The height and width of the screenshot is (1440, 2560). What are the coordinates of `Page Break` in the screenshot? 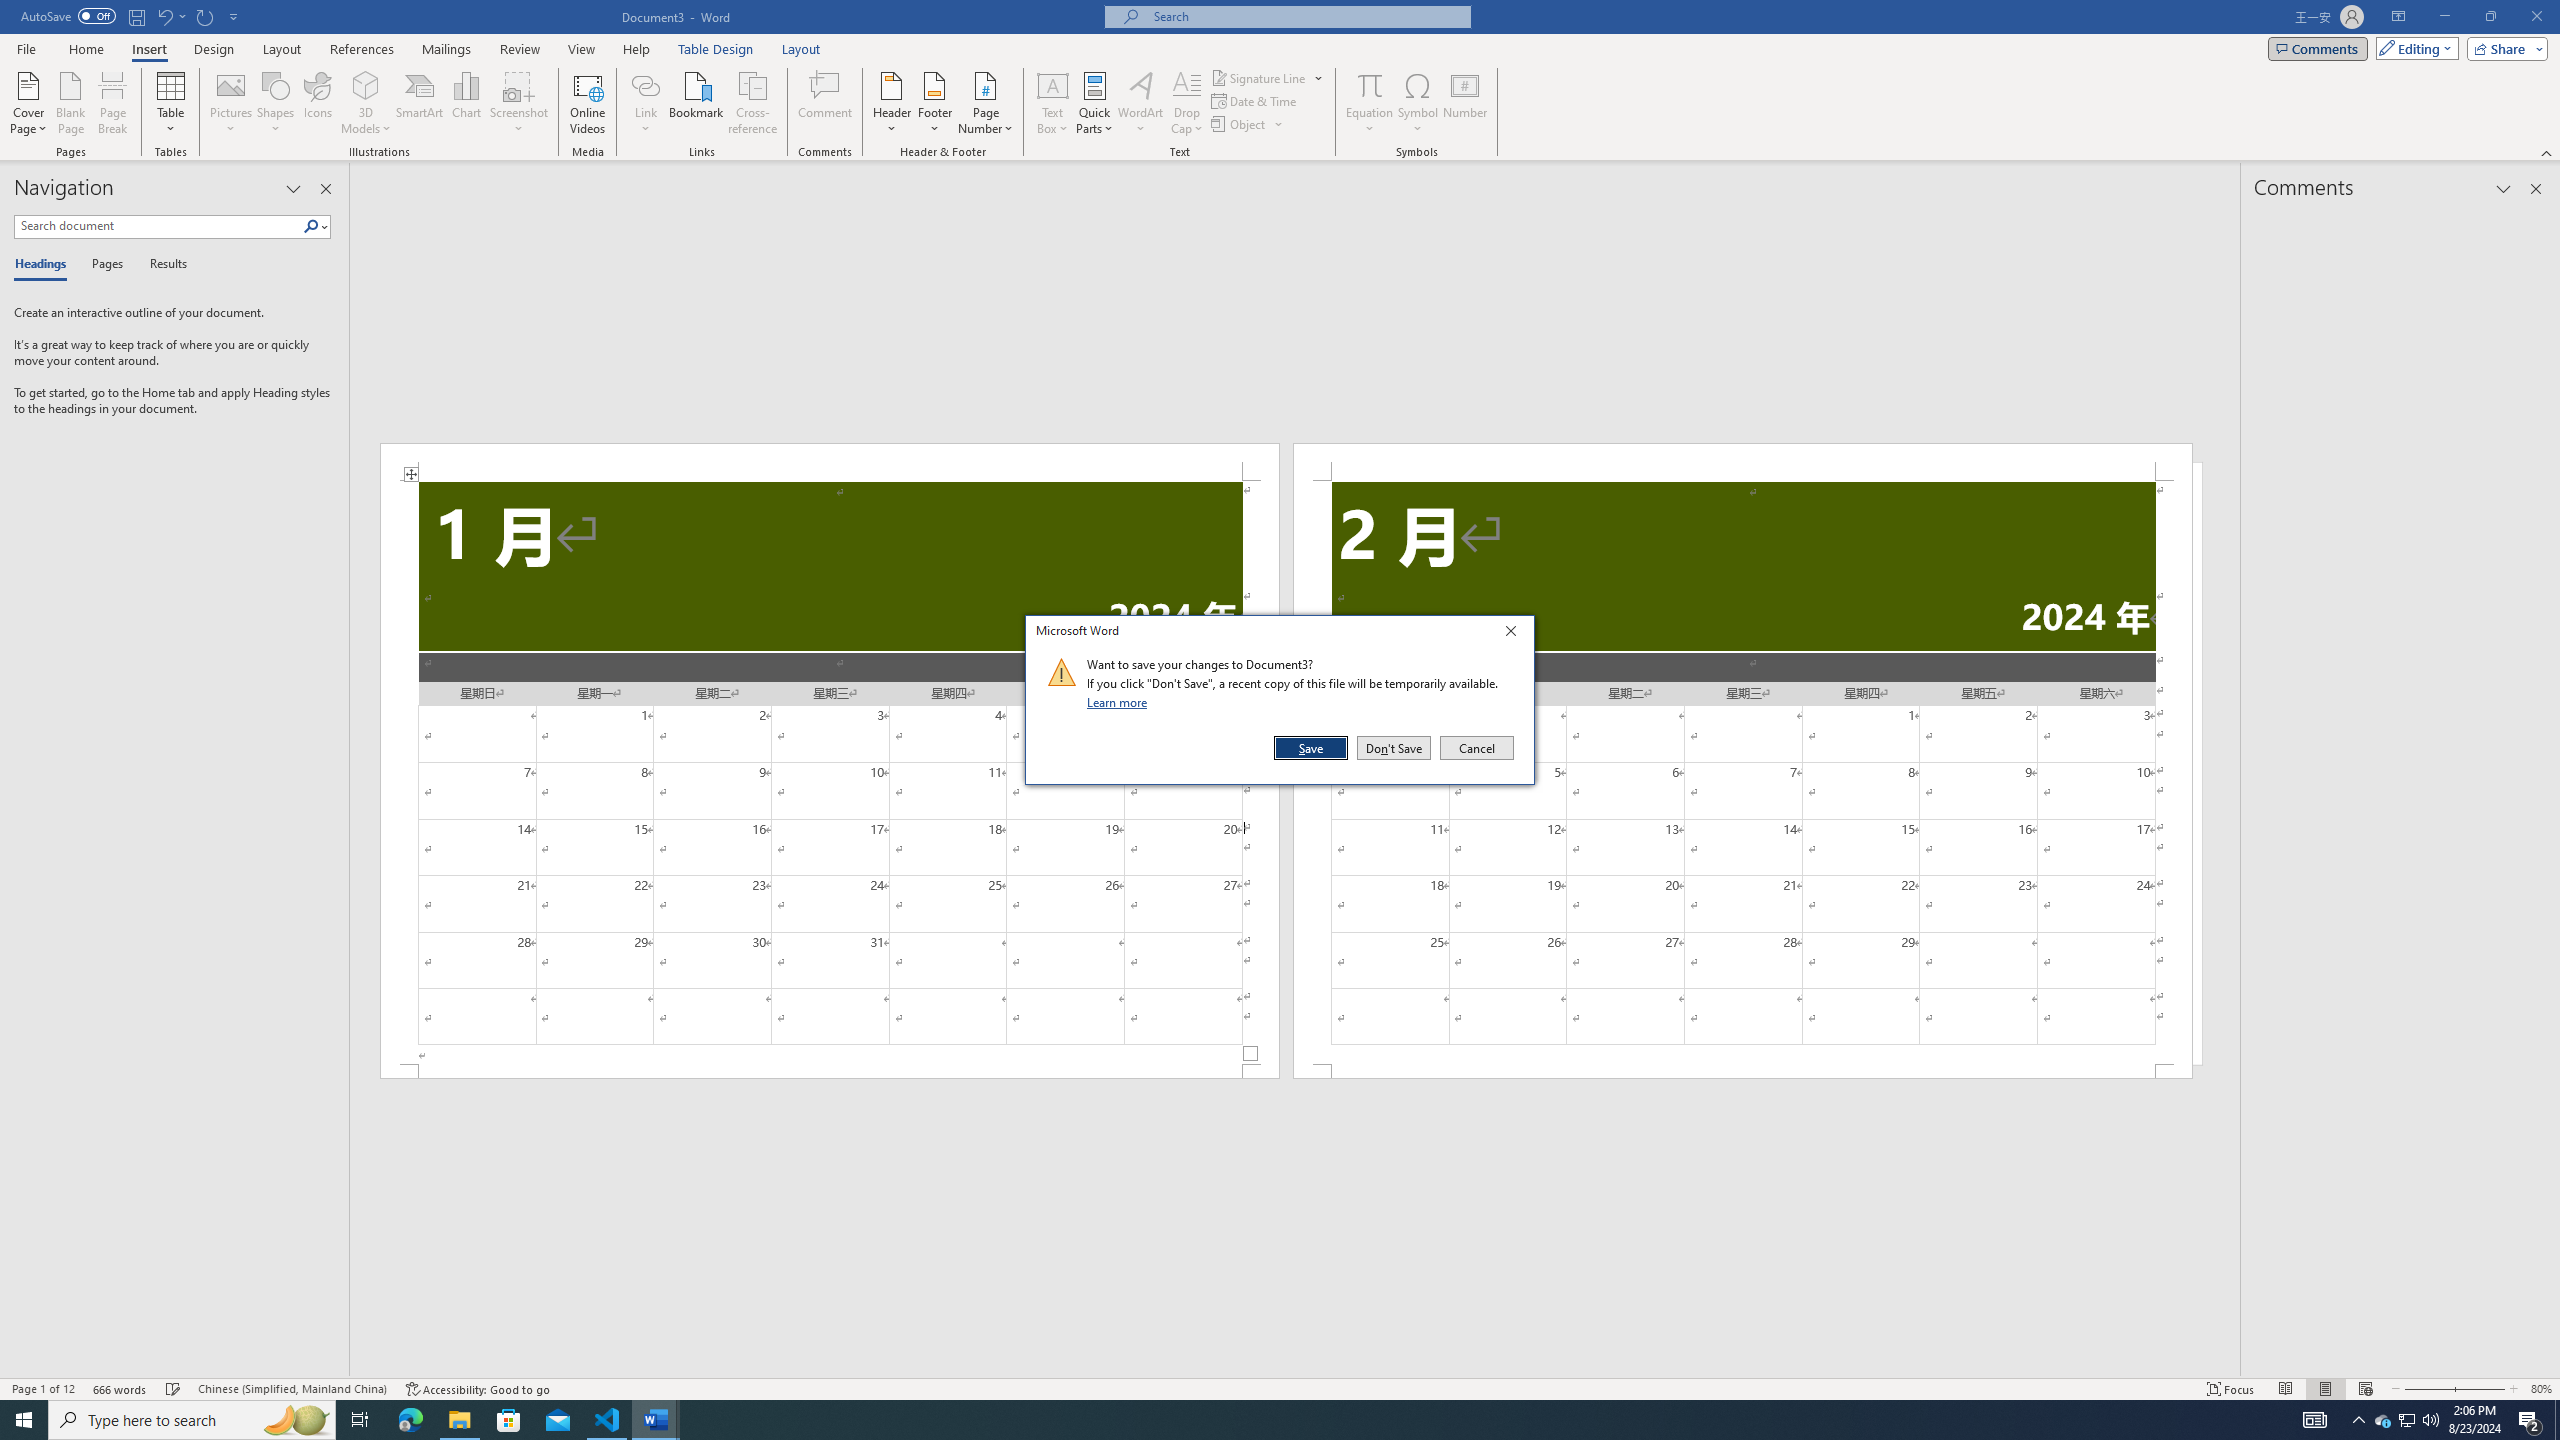 It's located at (112, 103).